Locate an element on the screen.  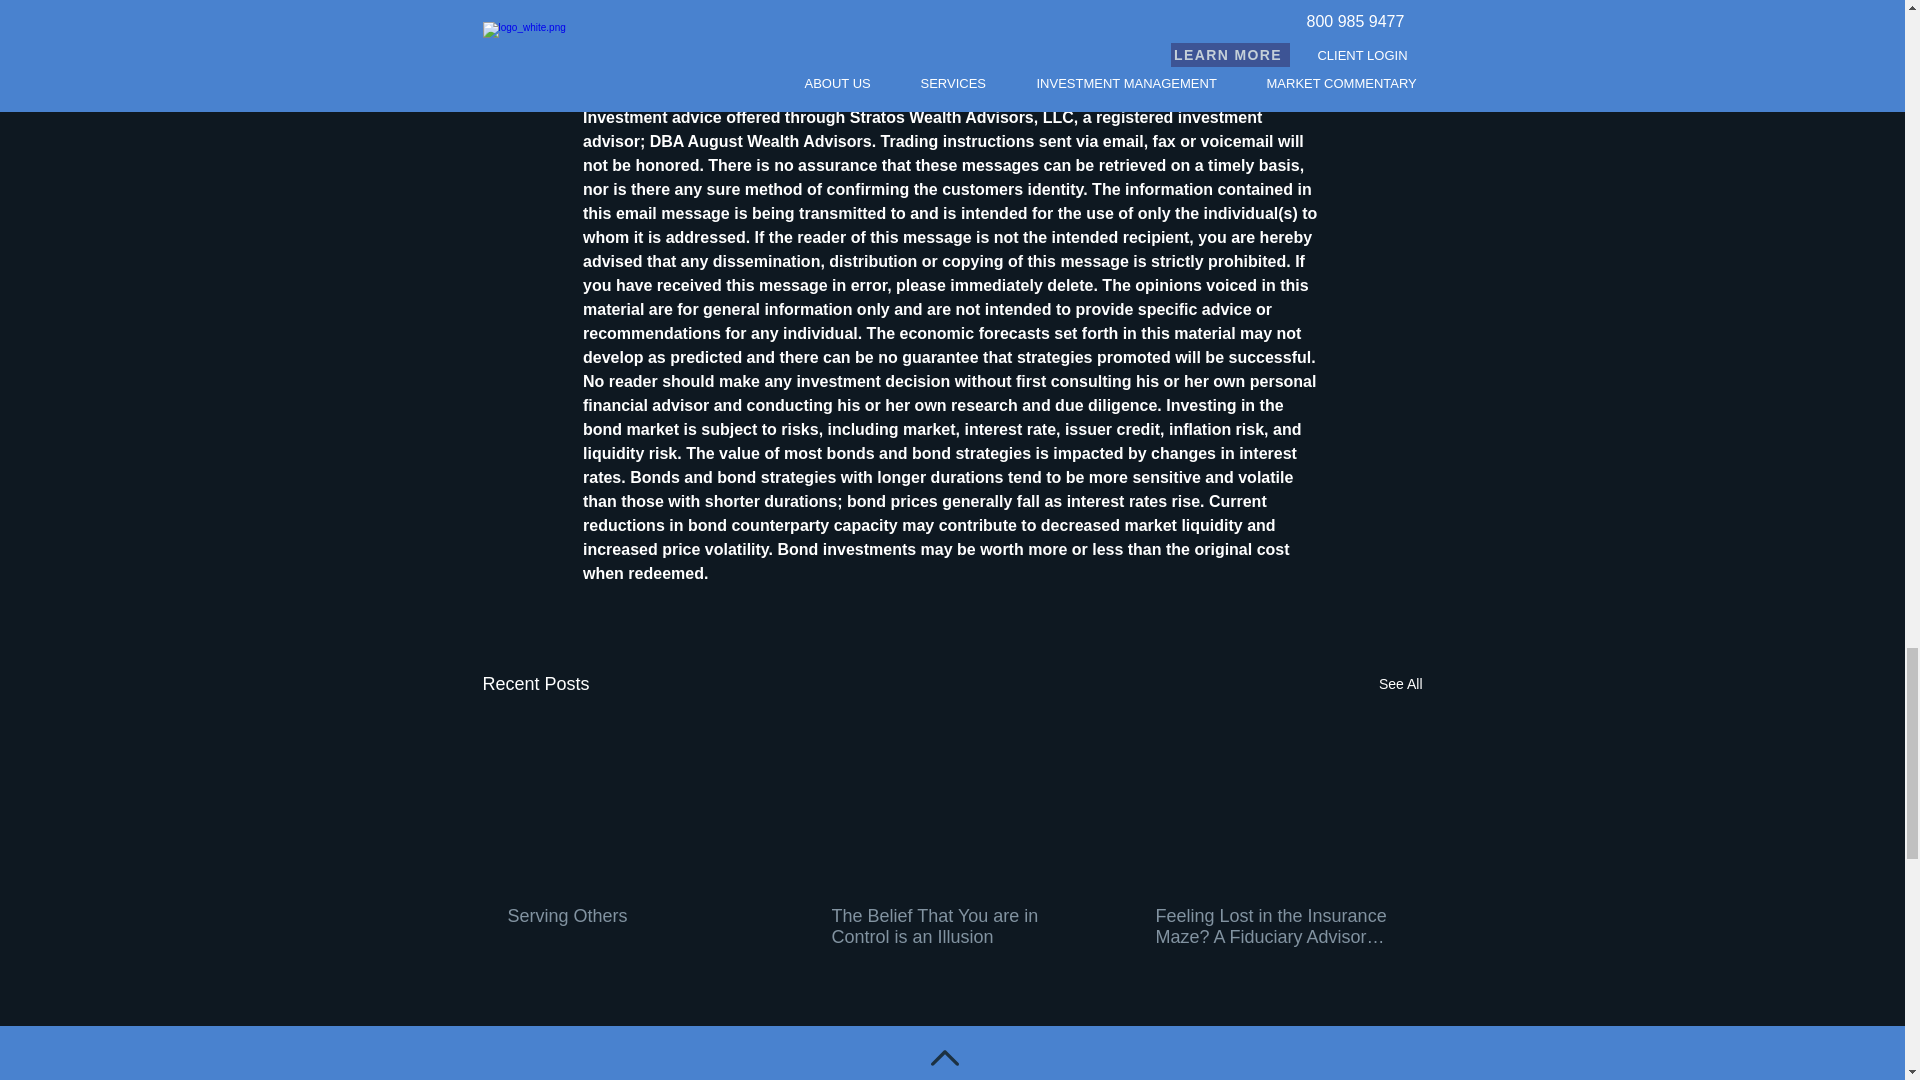
www.augustwealthadvisors.com is located at coordinates (705, 68).